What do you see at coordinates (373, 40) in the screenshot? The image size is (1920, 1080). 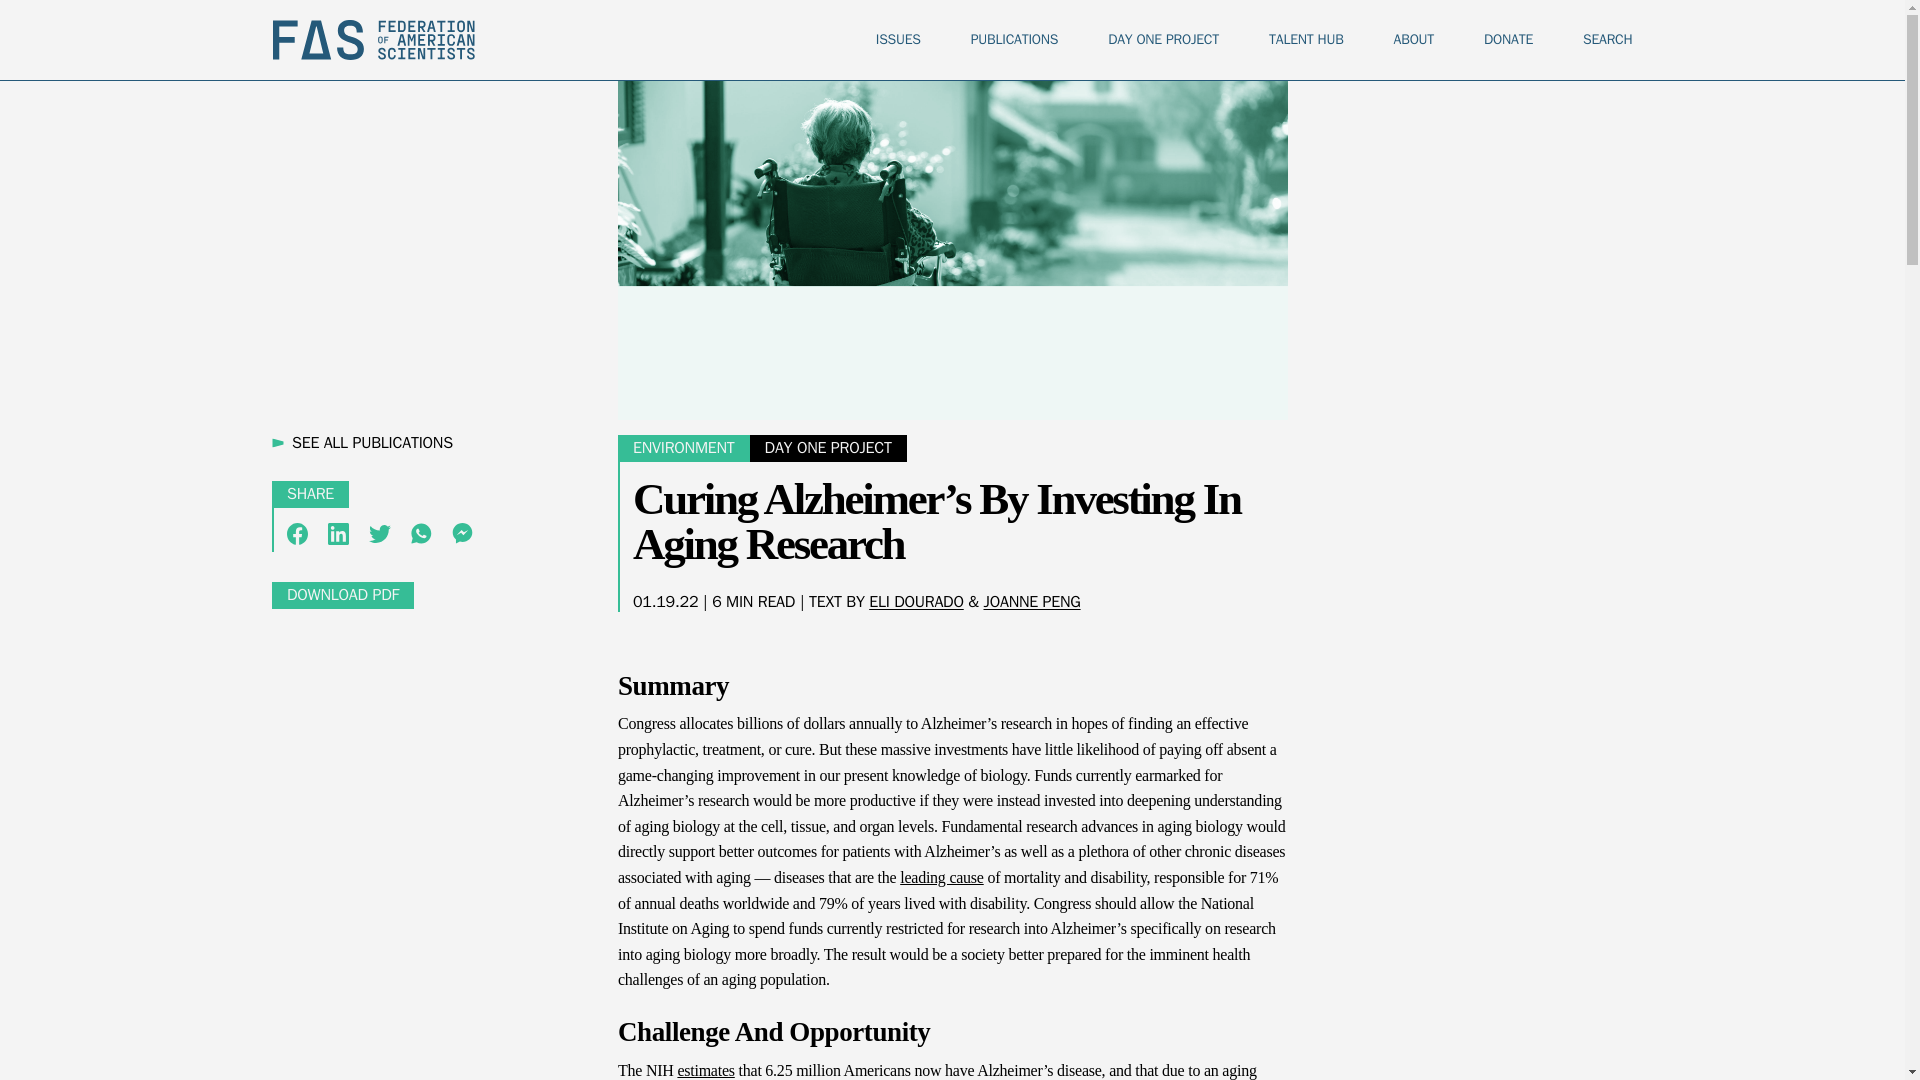 I see `Federation of American Scientists` at bounding box center [373, 40].